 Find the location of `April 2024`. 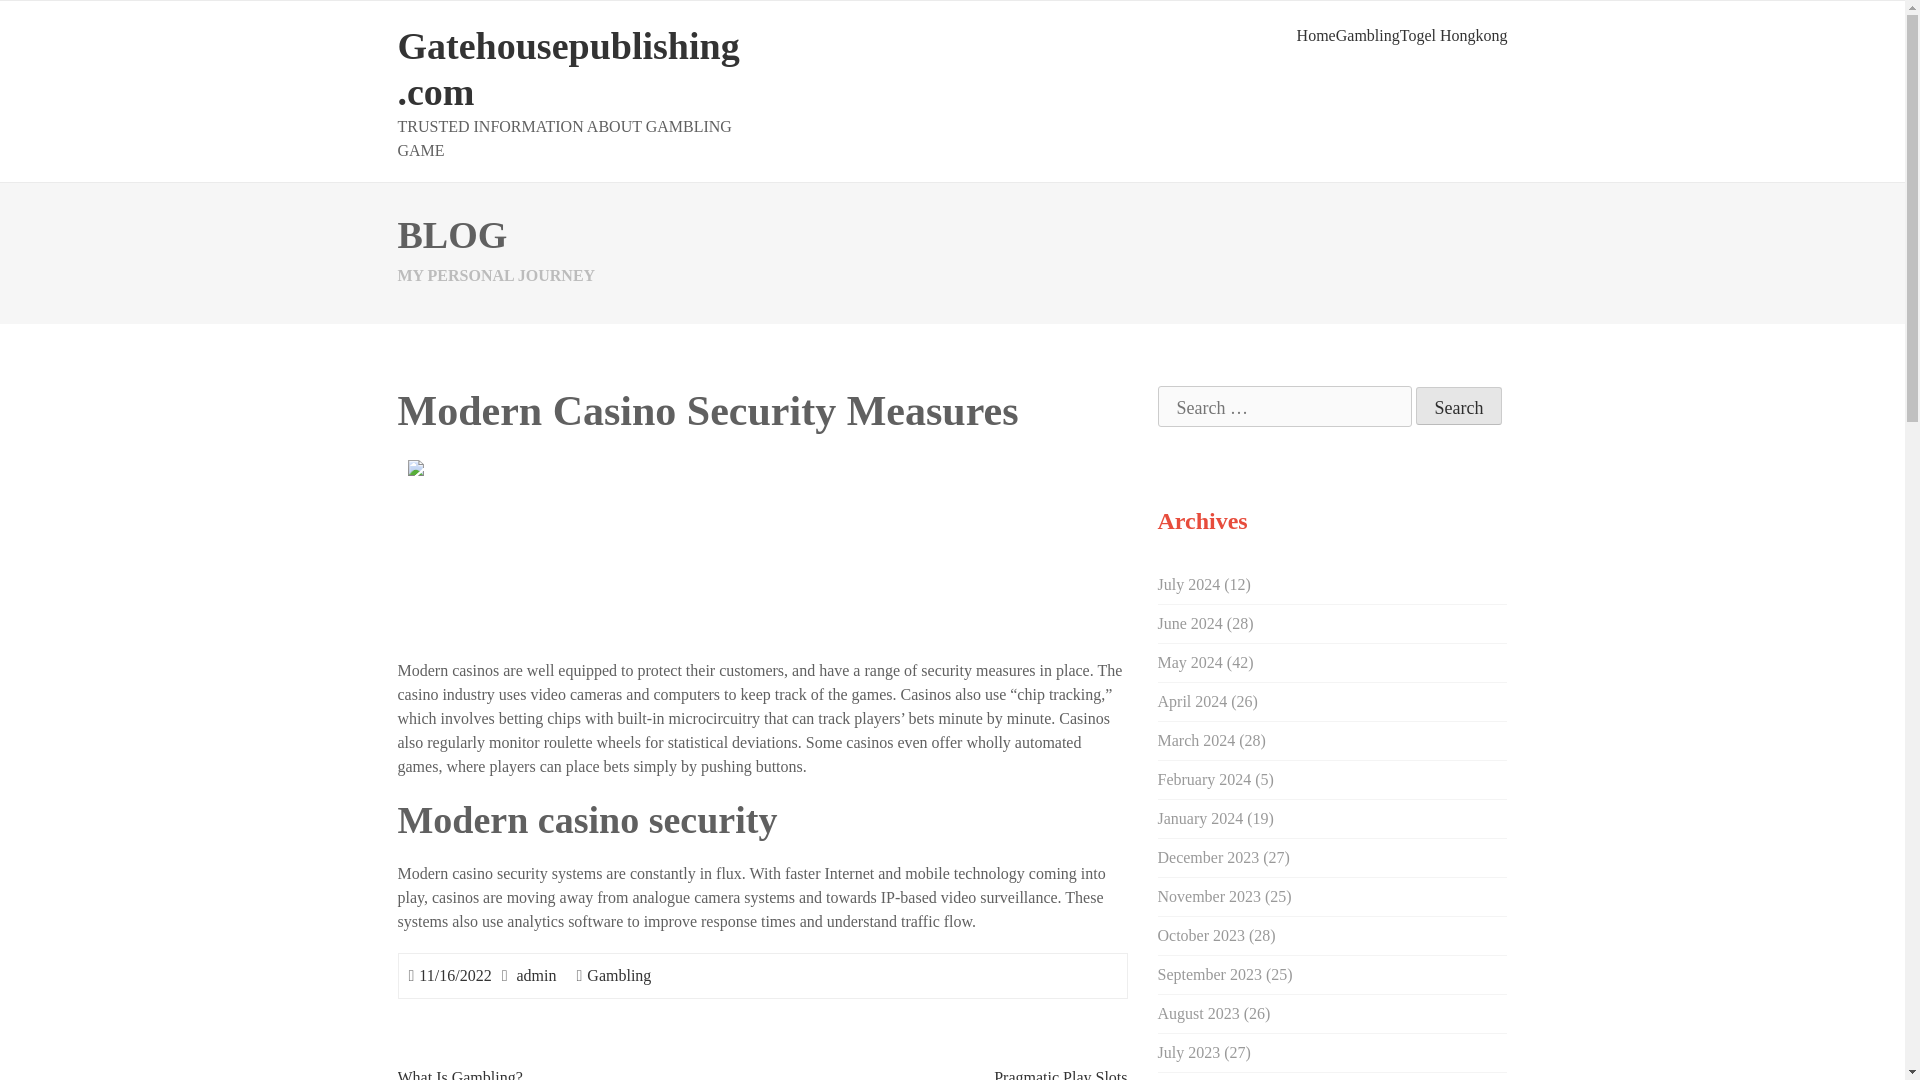

April 2024 is located at coordinates (1192, 701).